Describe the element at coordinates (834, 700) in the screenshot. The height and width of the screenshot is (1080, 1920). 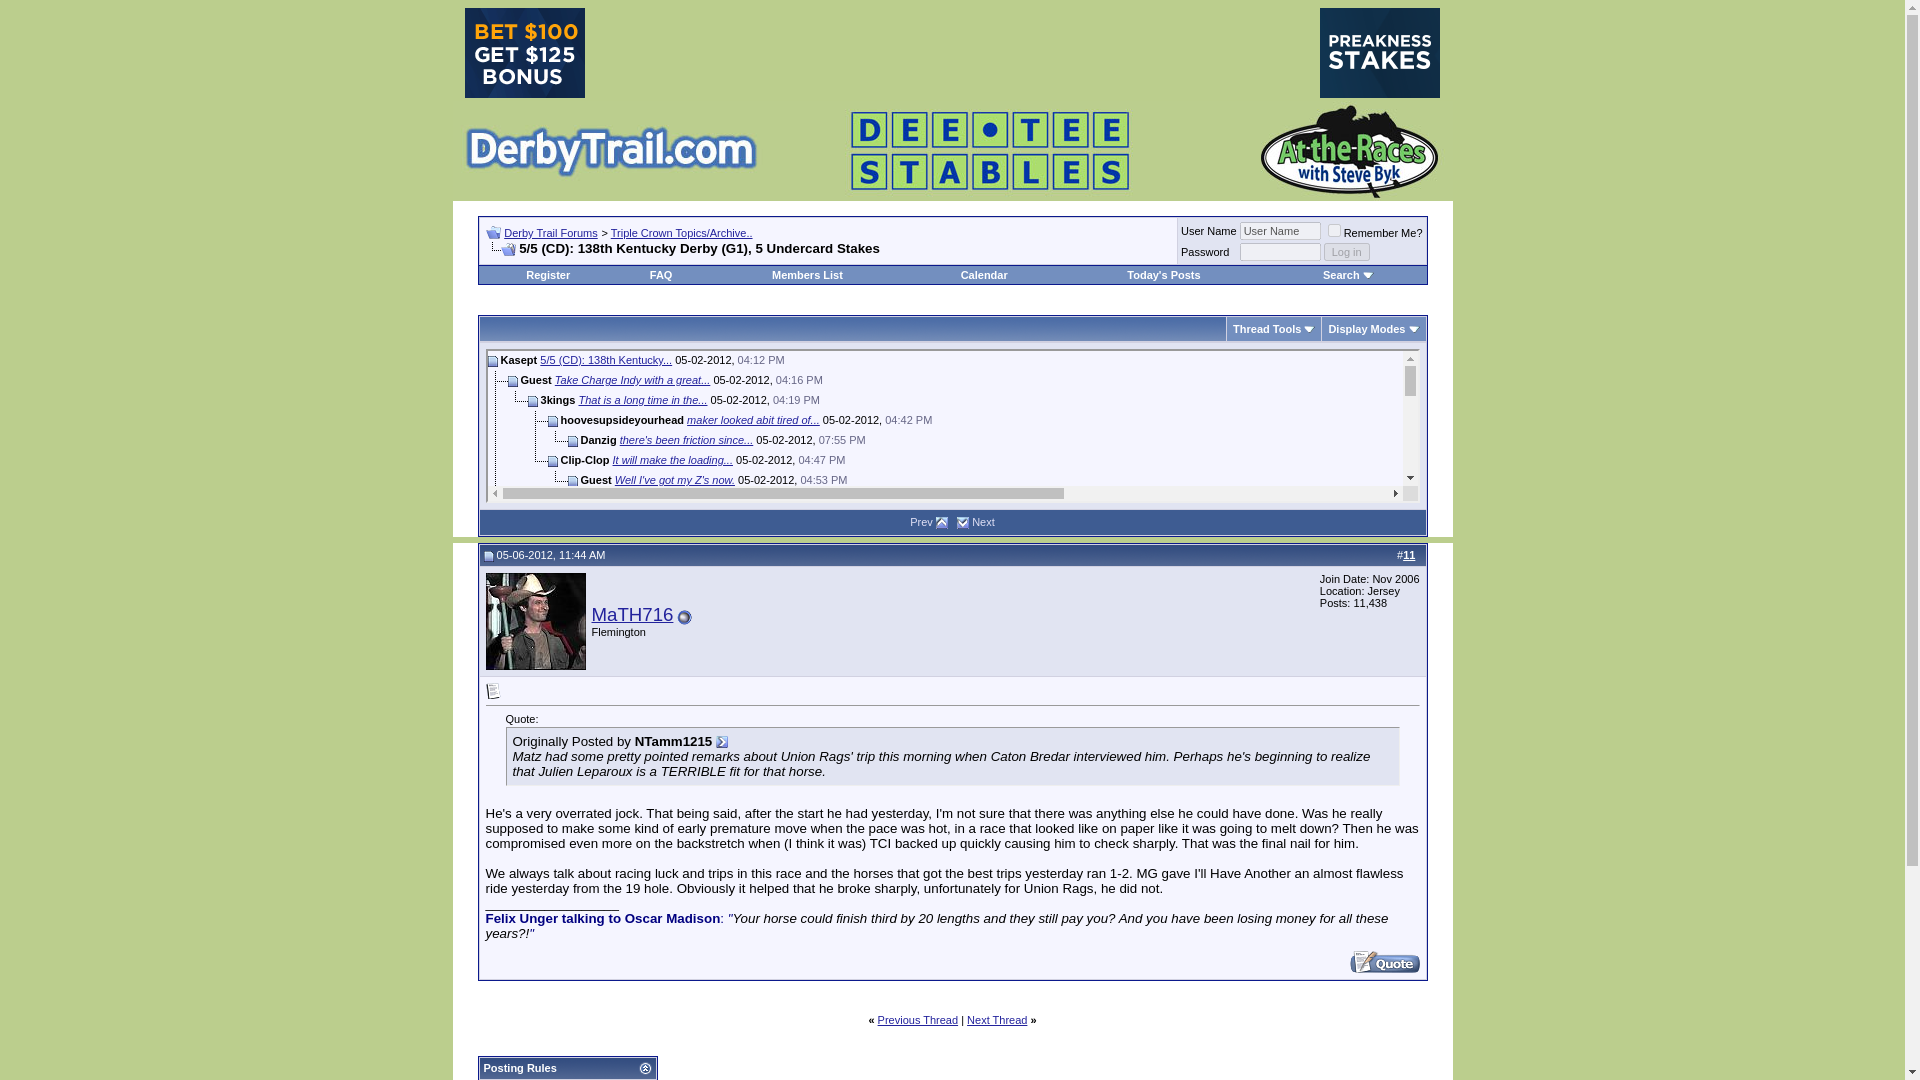
I see `He's out of his league IMO.` at that location.